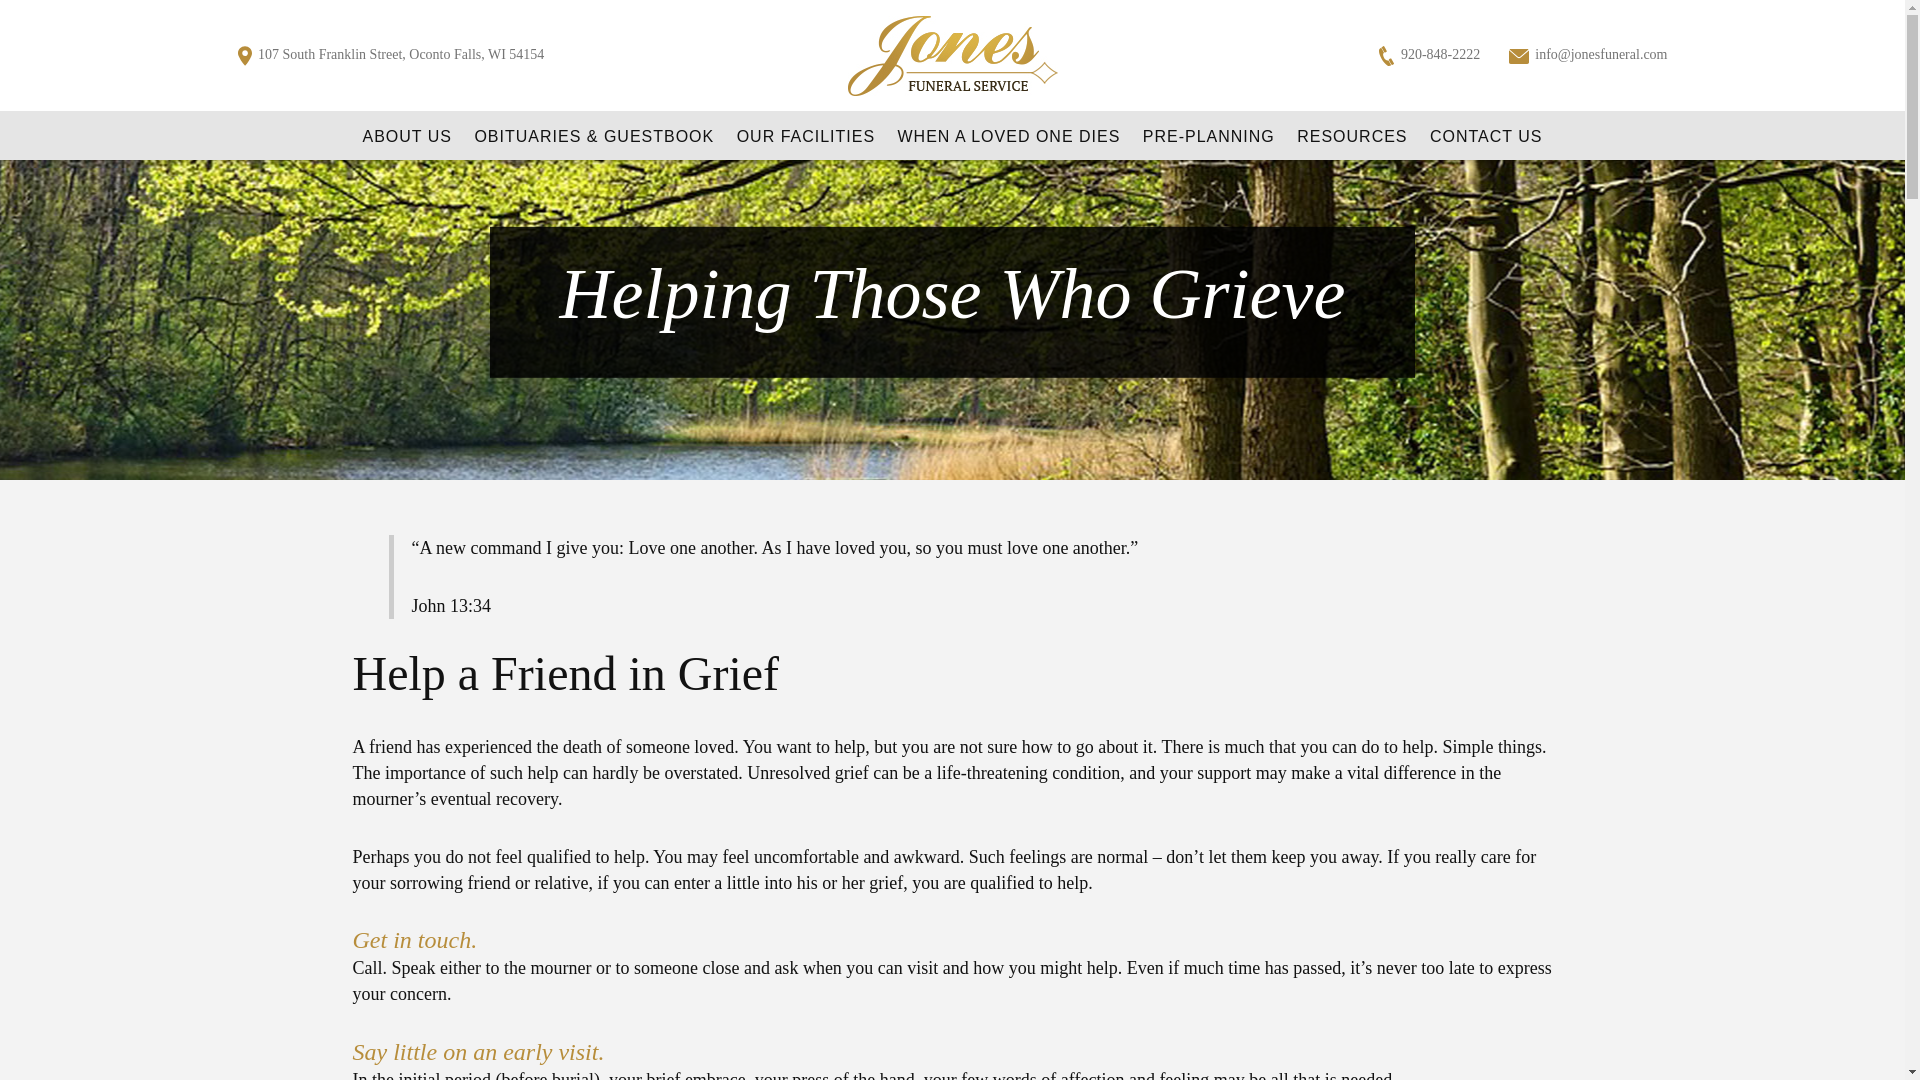  Describe the element at coordinates (1430, 54) in the screenshot. I see `Phone 920-848-2222` at that location.